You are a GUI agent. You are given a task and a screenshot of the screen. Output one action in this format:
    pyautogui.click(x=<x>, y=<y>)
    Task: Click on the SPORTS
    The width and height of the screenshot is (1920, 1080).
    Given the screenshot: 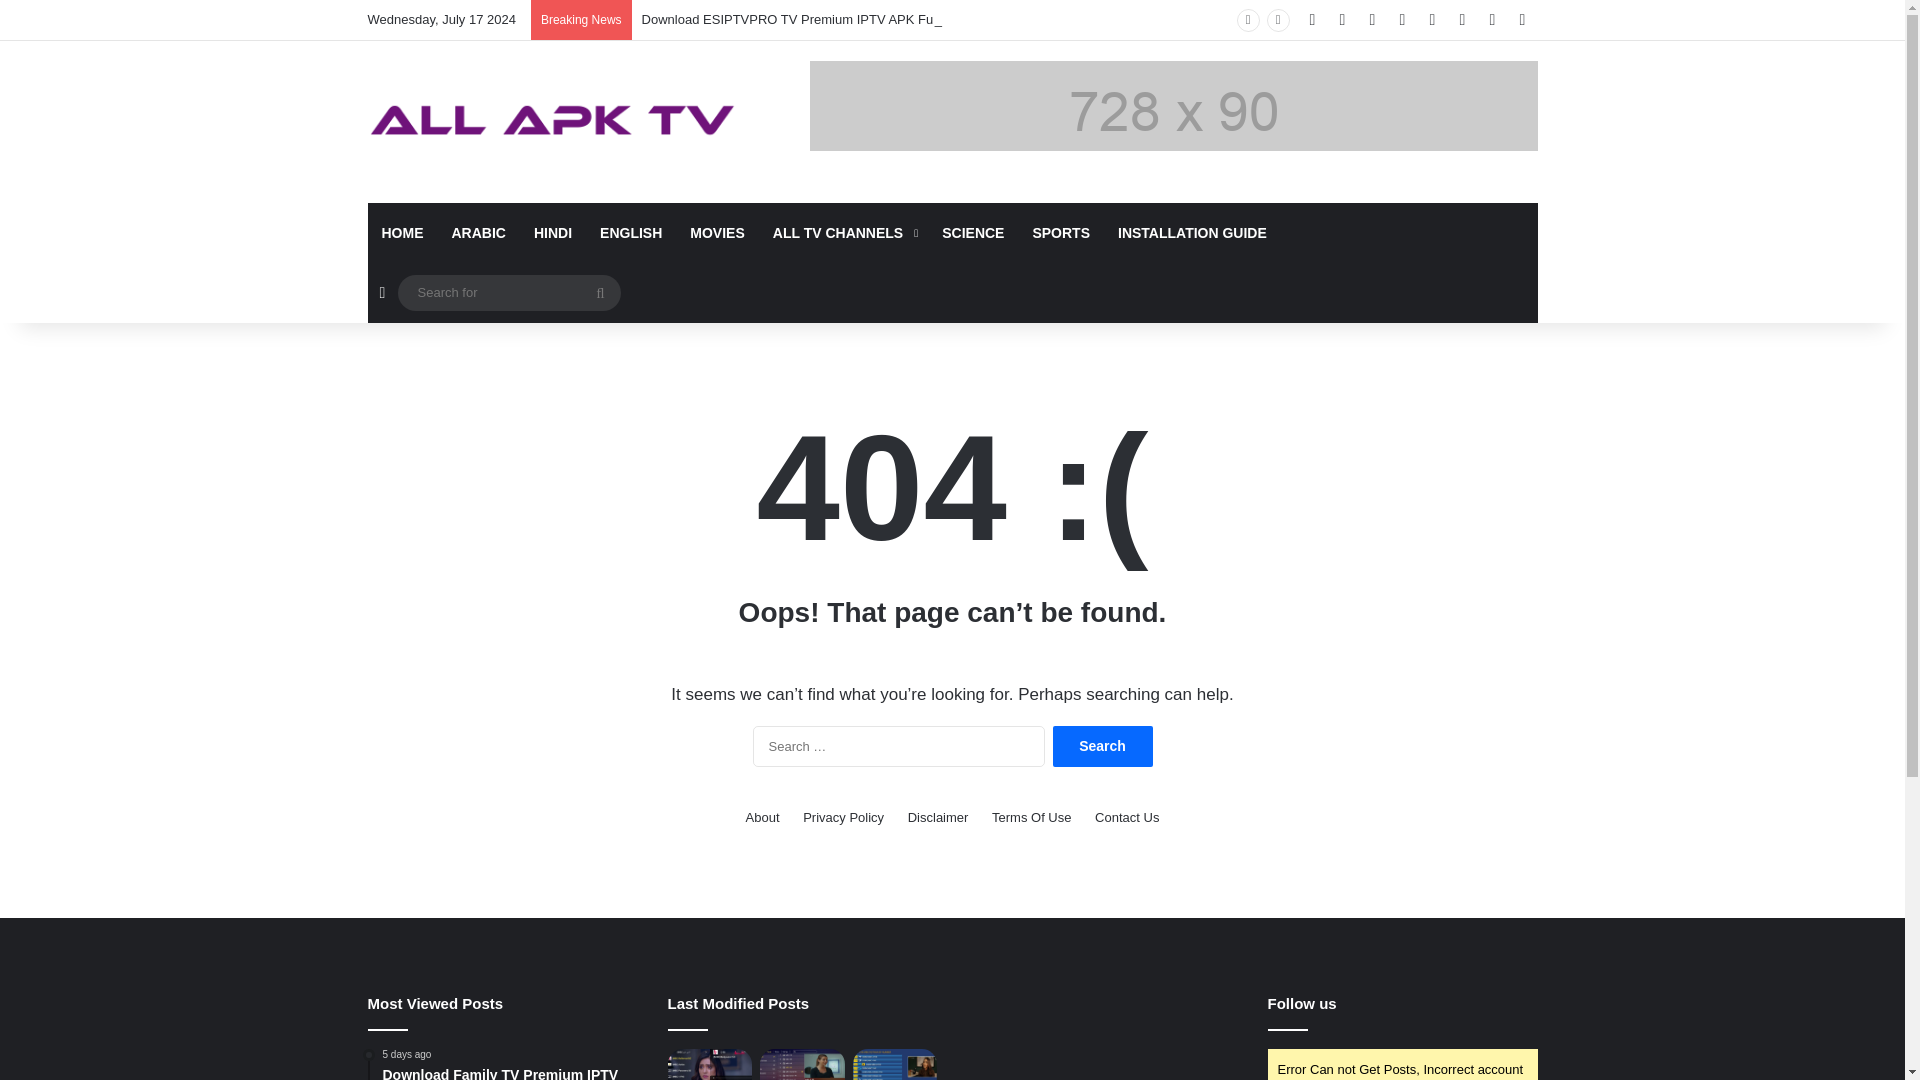 What is the action you would take?
    pyautogui.click(x=1060, y=233)
    